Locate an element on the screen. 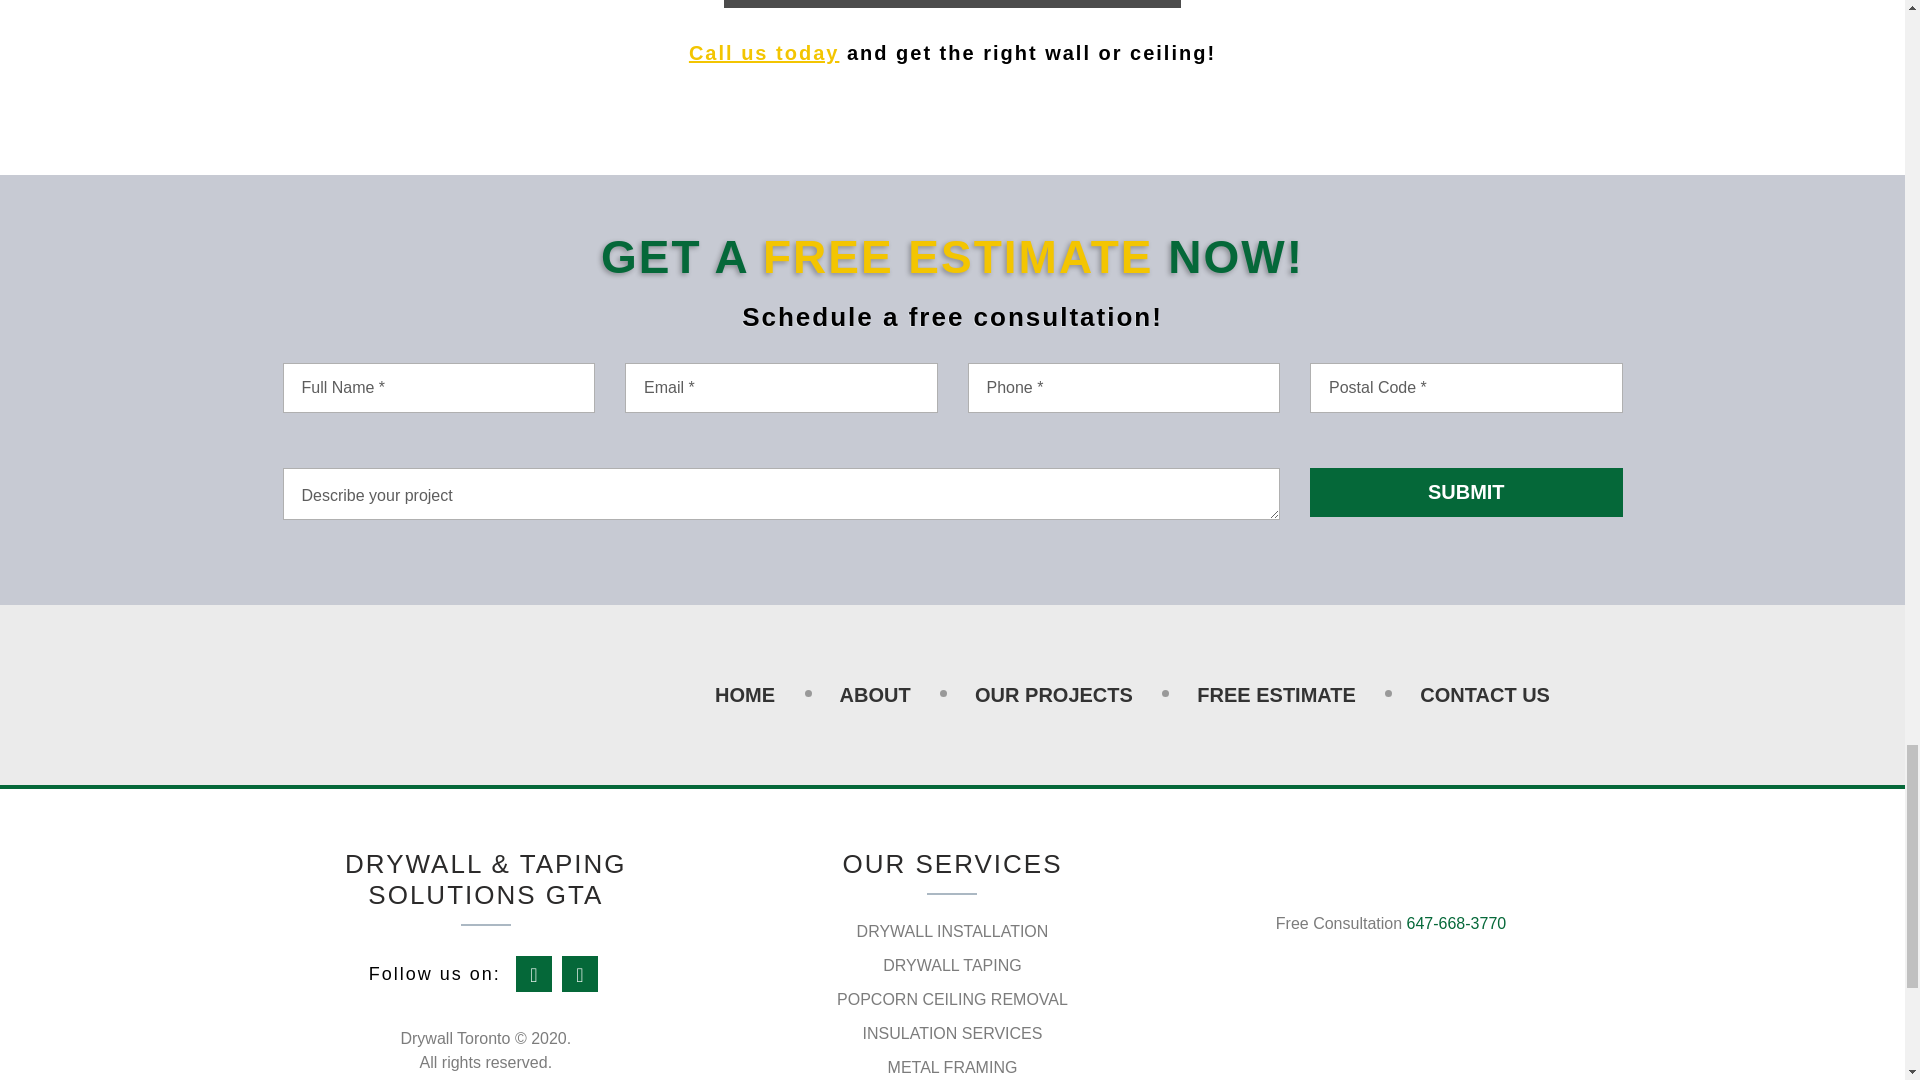 Image resolution: width=1920 pixels, height=1080 pixels. Call us today is located at coordinates (764, 52).